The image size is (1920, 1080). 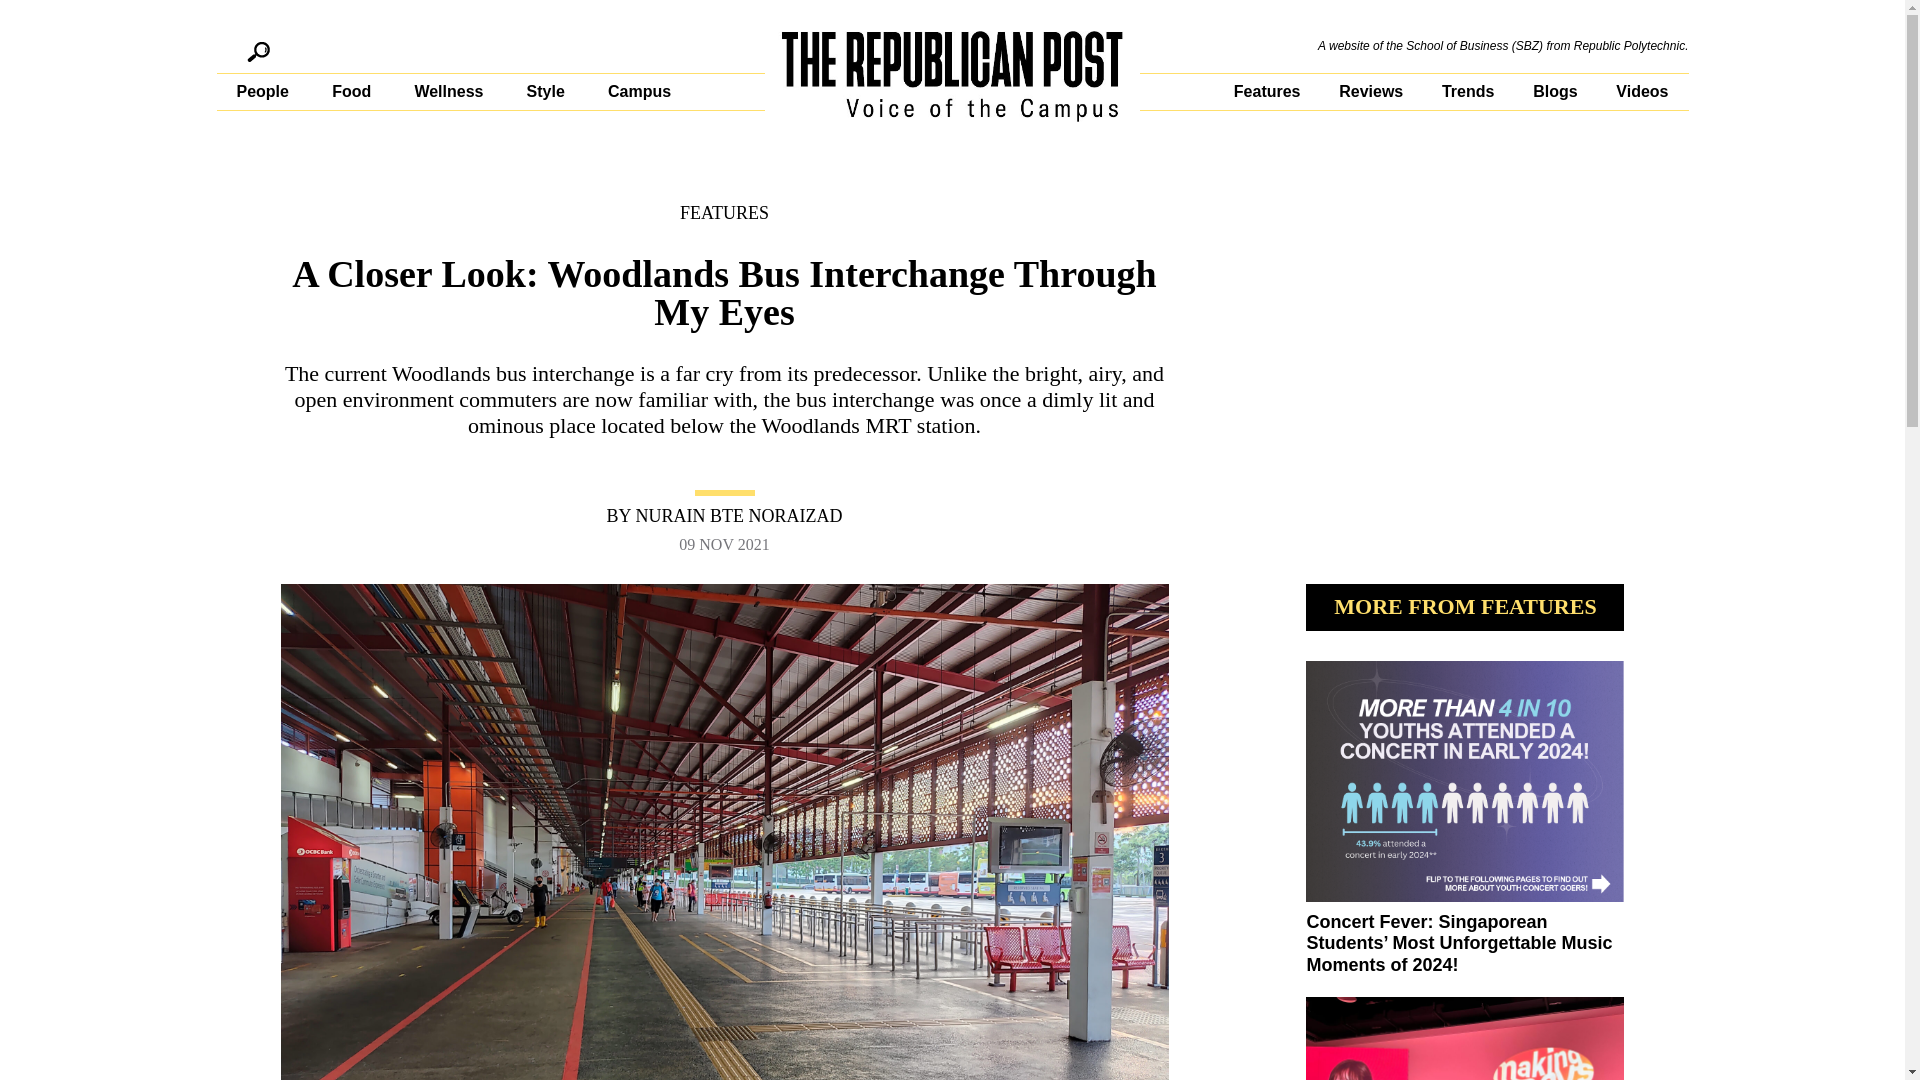 What do you see at coordinates (448, 92) in the screenshot?
I see `Wellness` at bounding box center [448, 92].